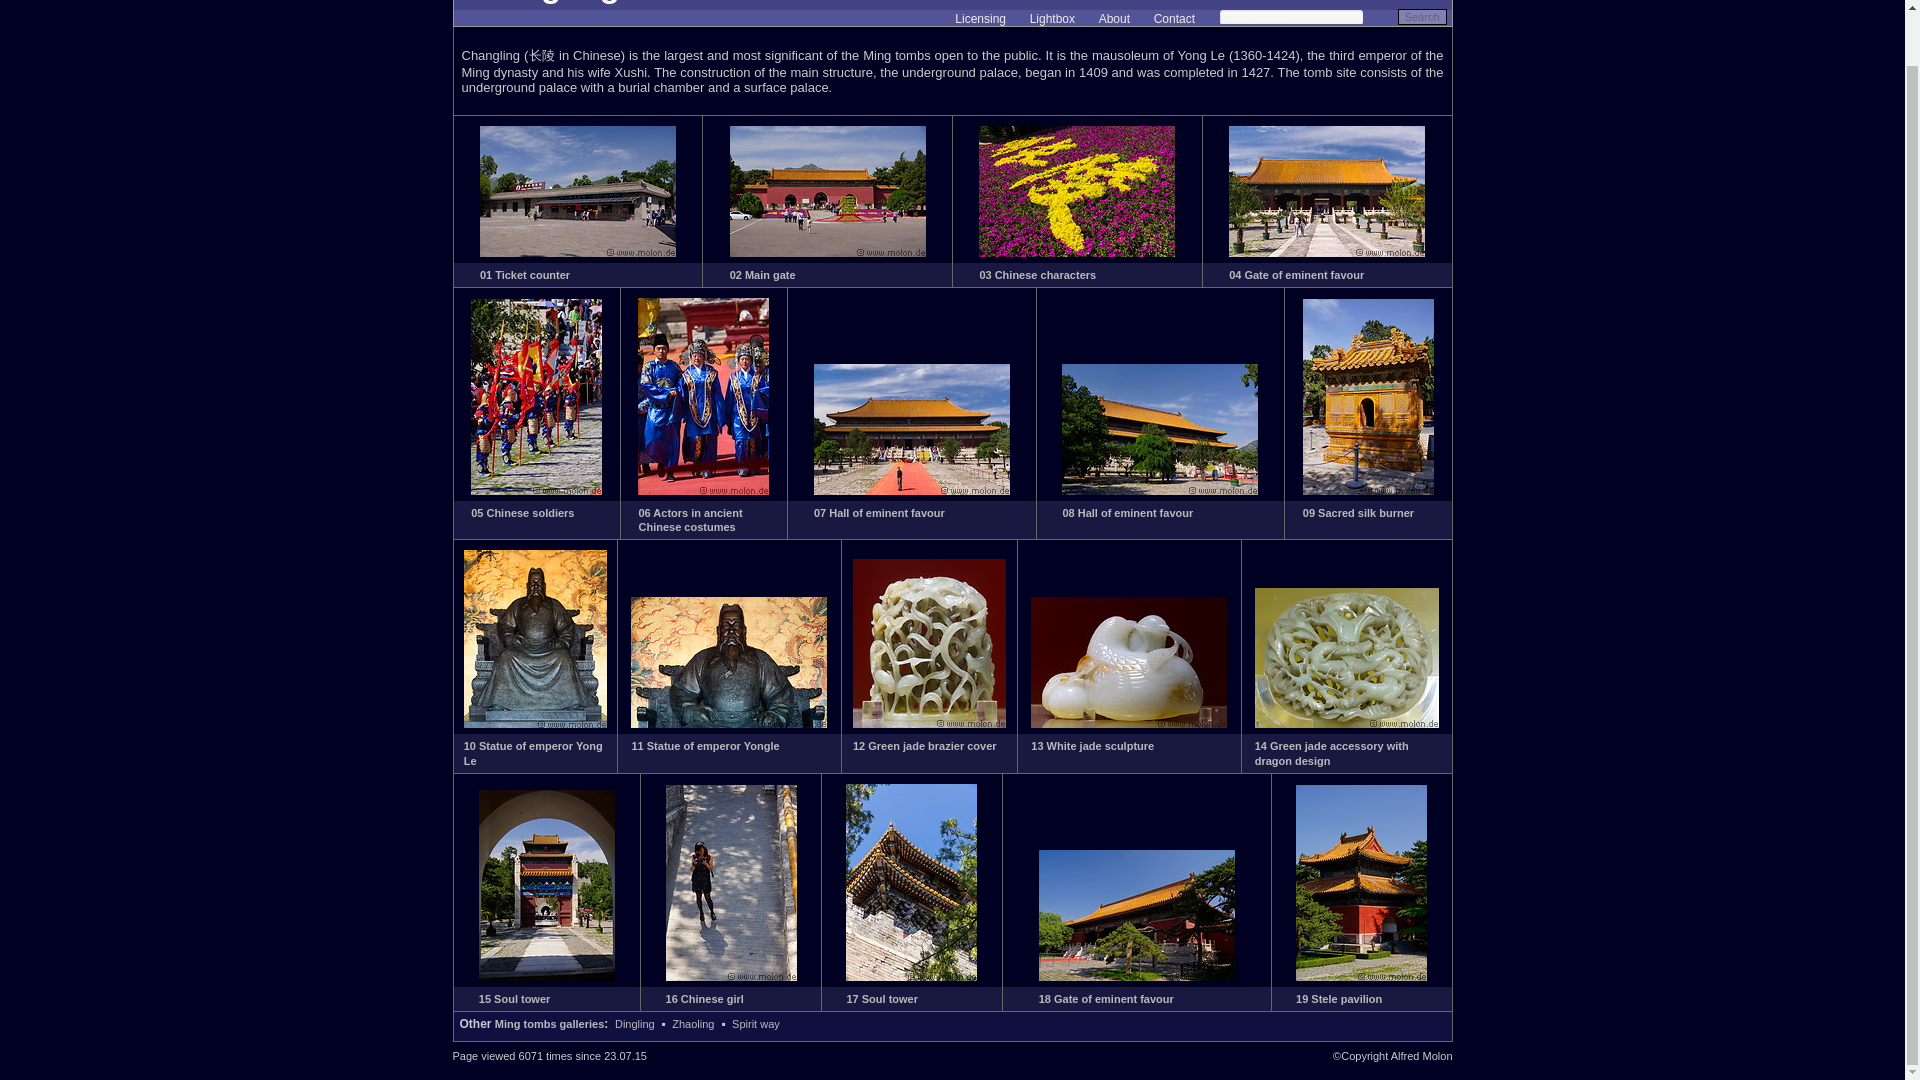  What do you see at coordinates (1126, 512) in the screenshot?
I see `08 Hall of eminent favour` at bounding box center [1126, 512].